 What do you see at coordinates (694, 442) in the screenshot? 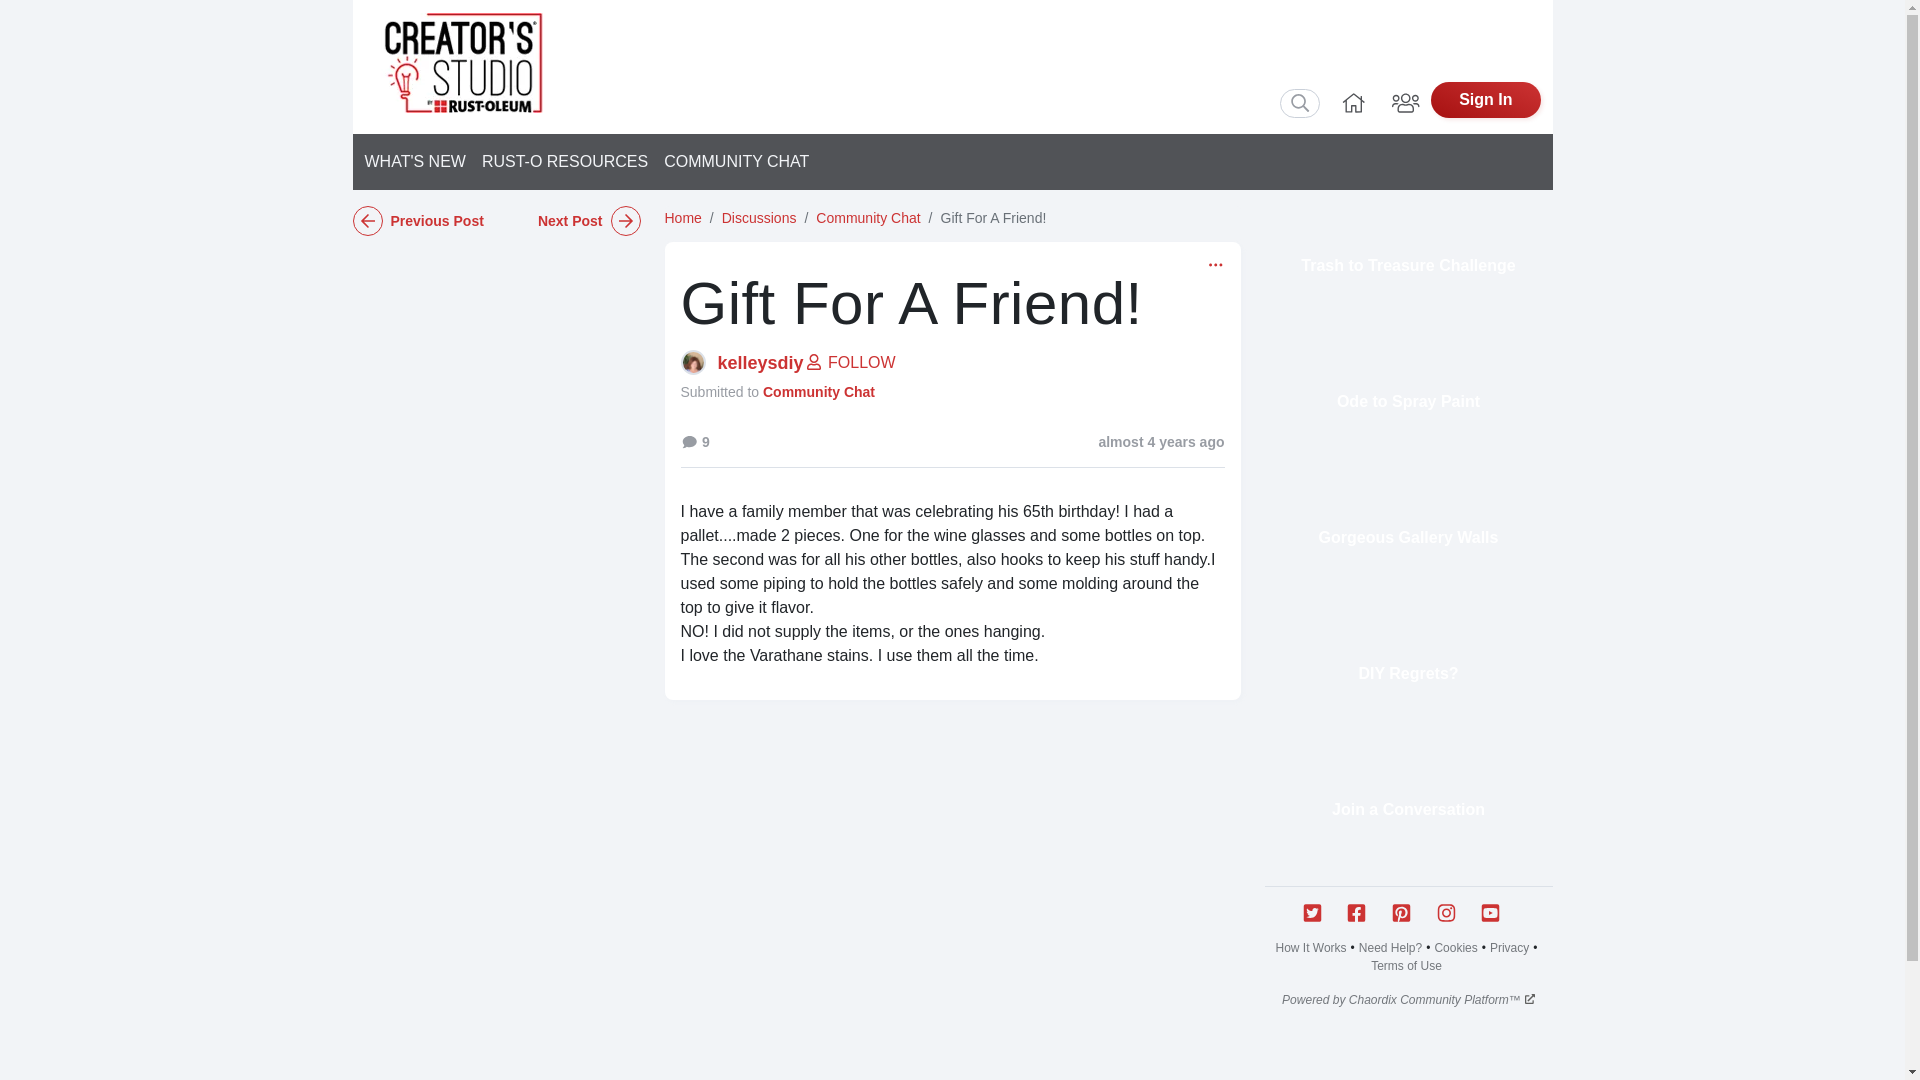
I see `9` at bounding box center [694, 442].